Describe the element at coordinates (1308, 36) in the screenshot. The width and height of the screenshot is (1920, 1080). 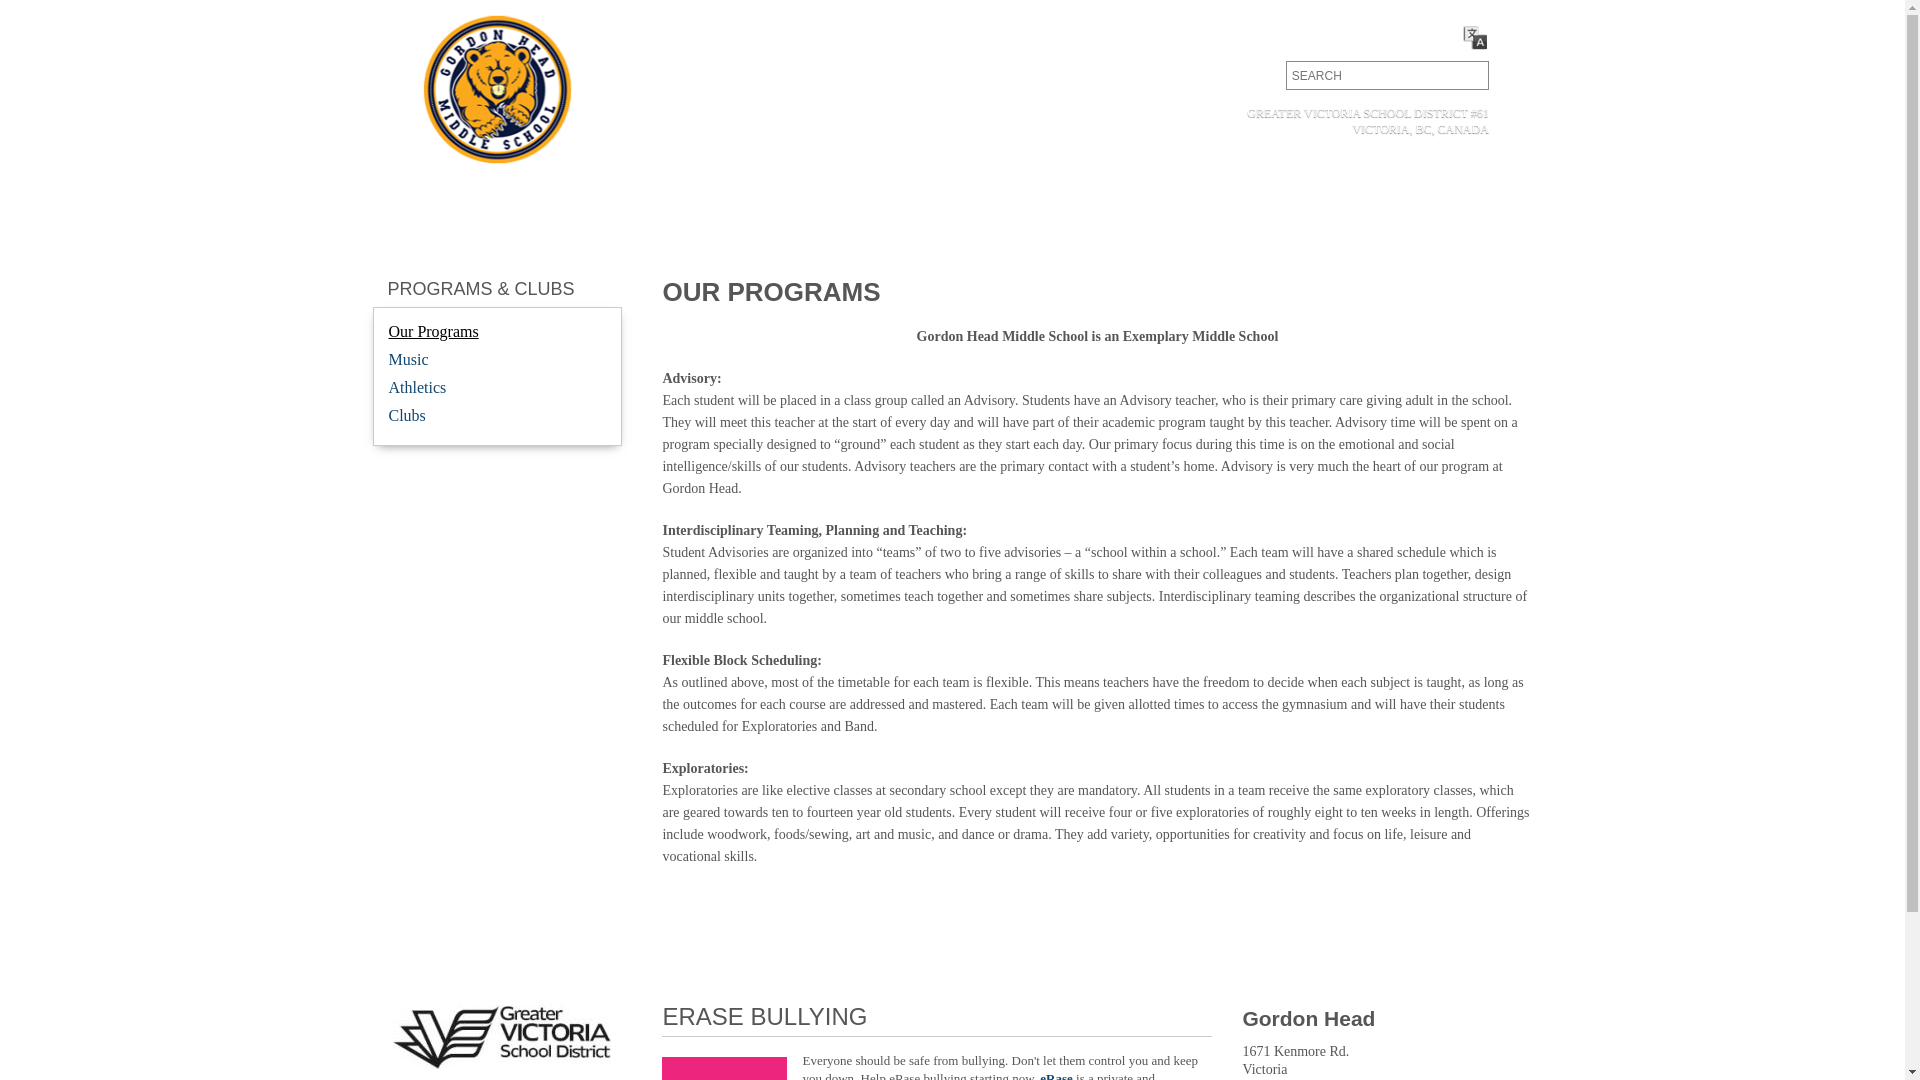
I see `ATTENDANCE` at that location.